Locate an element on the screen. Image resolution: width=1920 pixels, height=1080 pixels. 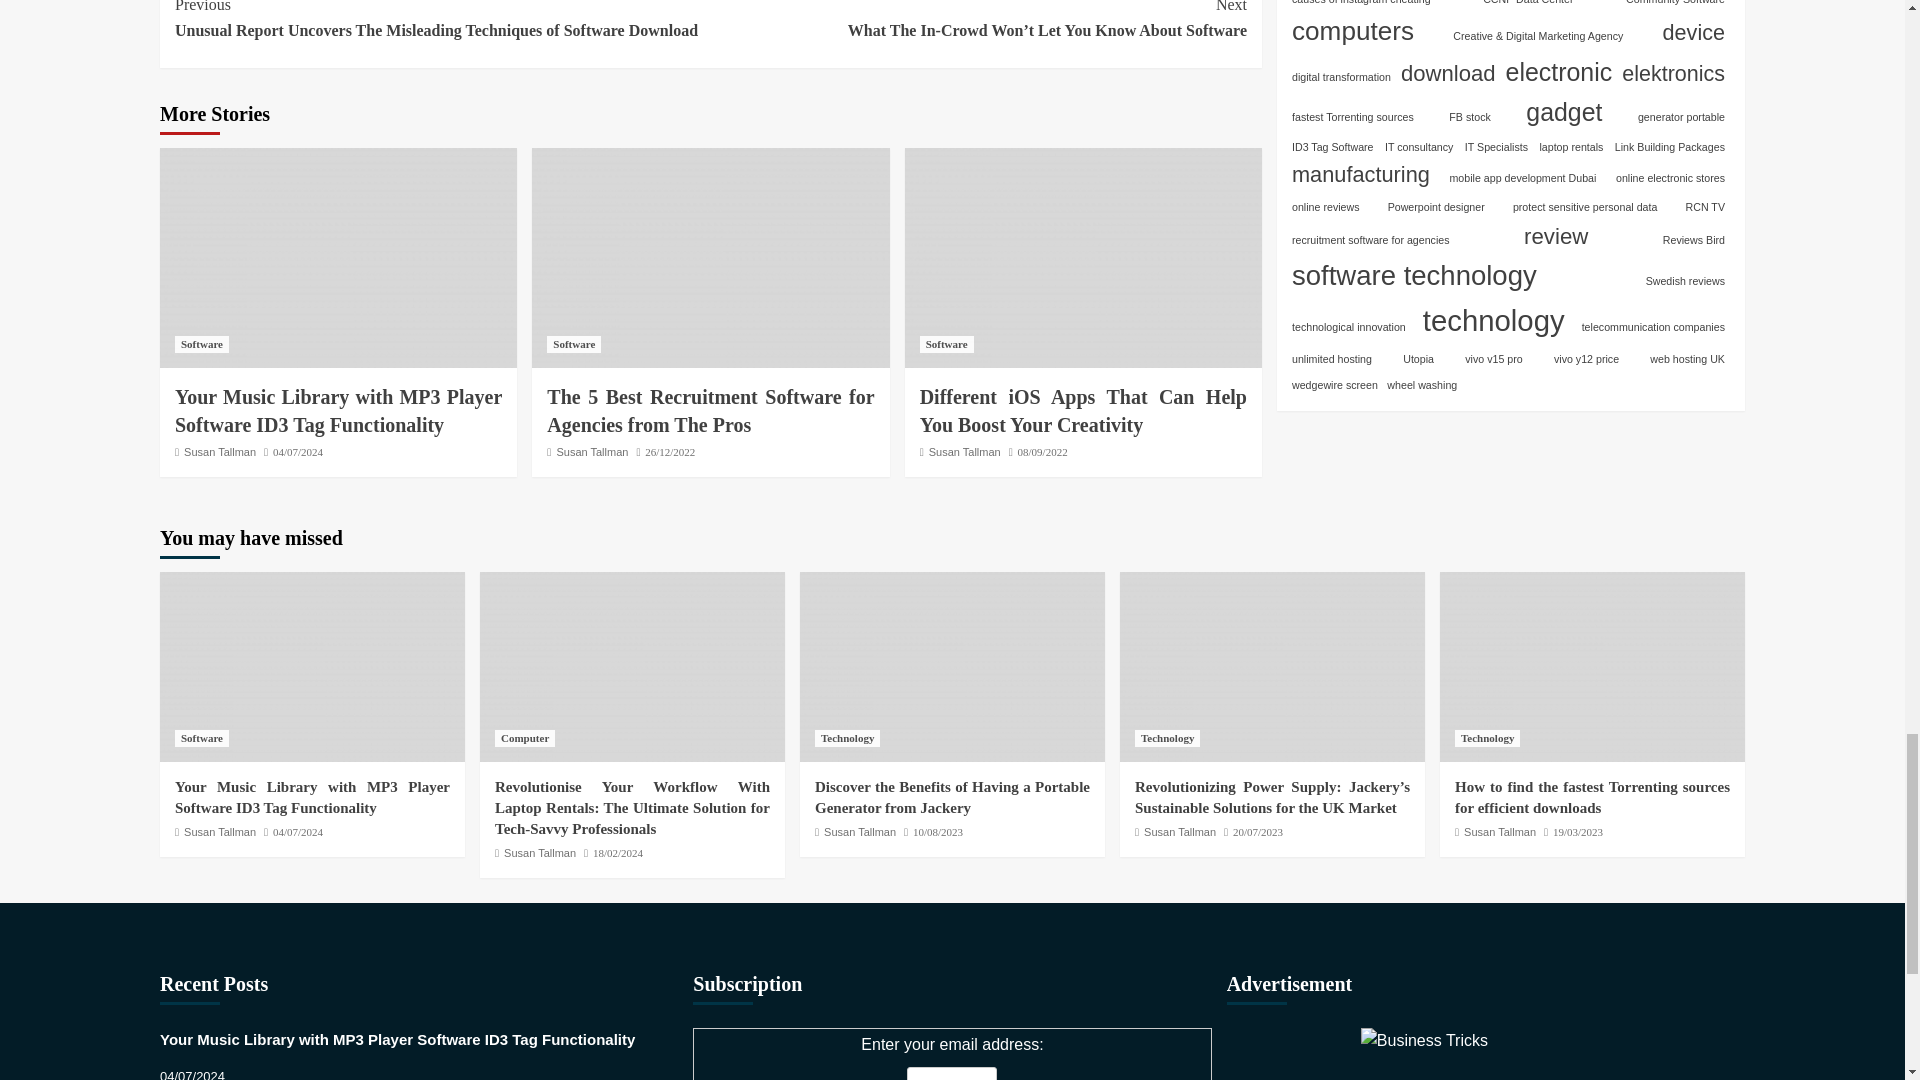
Software is located at coordinates (946, 344).